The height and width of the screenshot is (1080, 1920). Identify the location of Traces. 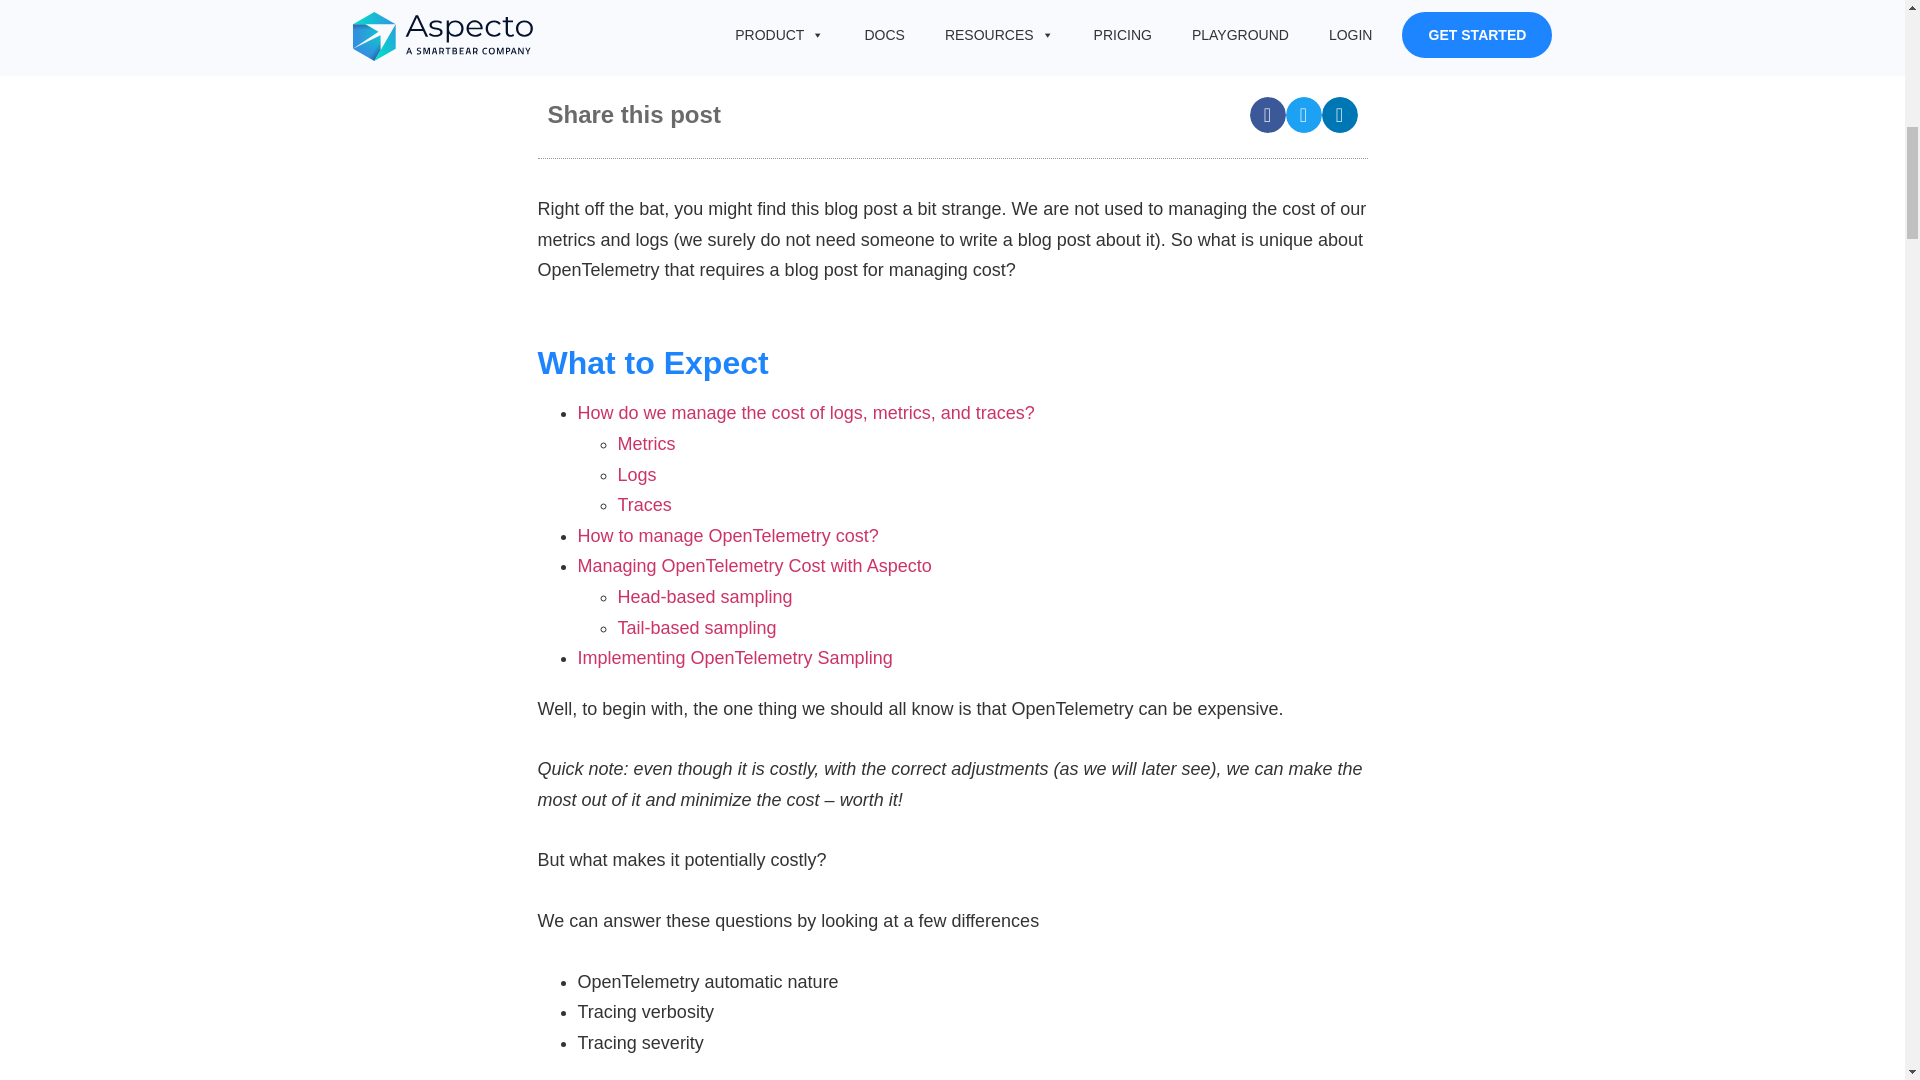
(645, 504).